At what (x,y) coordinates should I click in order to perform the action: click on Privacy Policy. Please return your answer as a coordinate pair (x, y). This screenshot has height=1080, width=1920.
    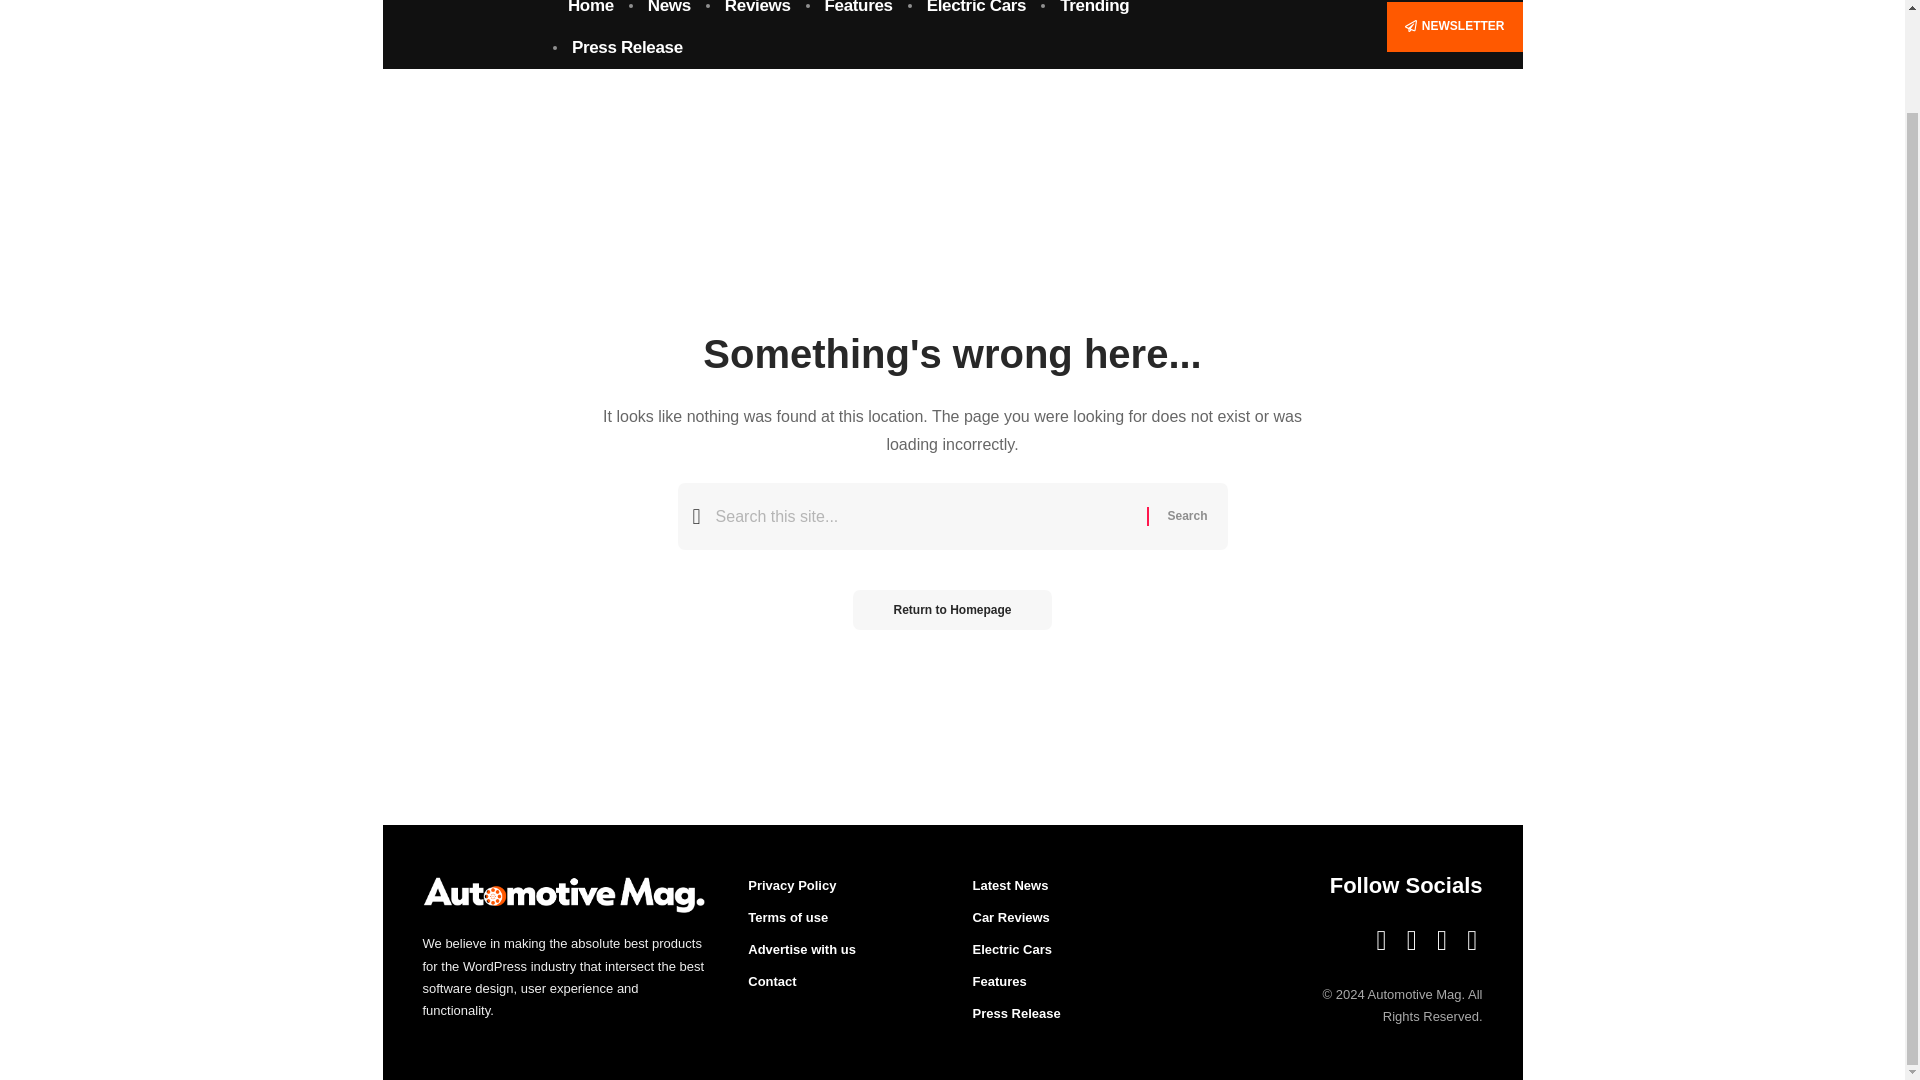
    Looking at the image, I should click on (840, 888).